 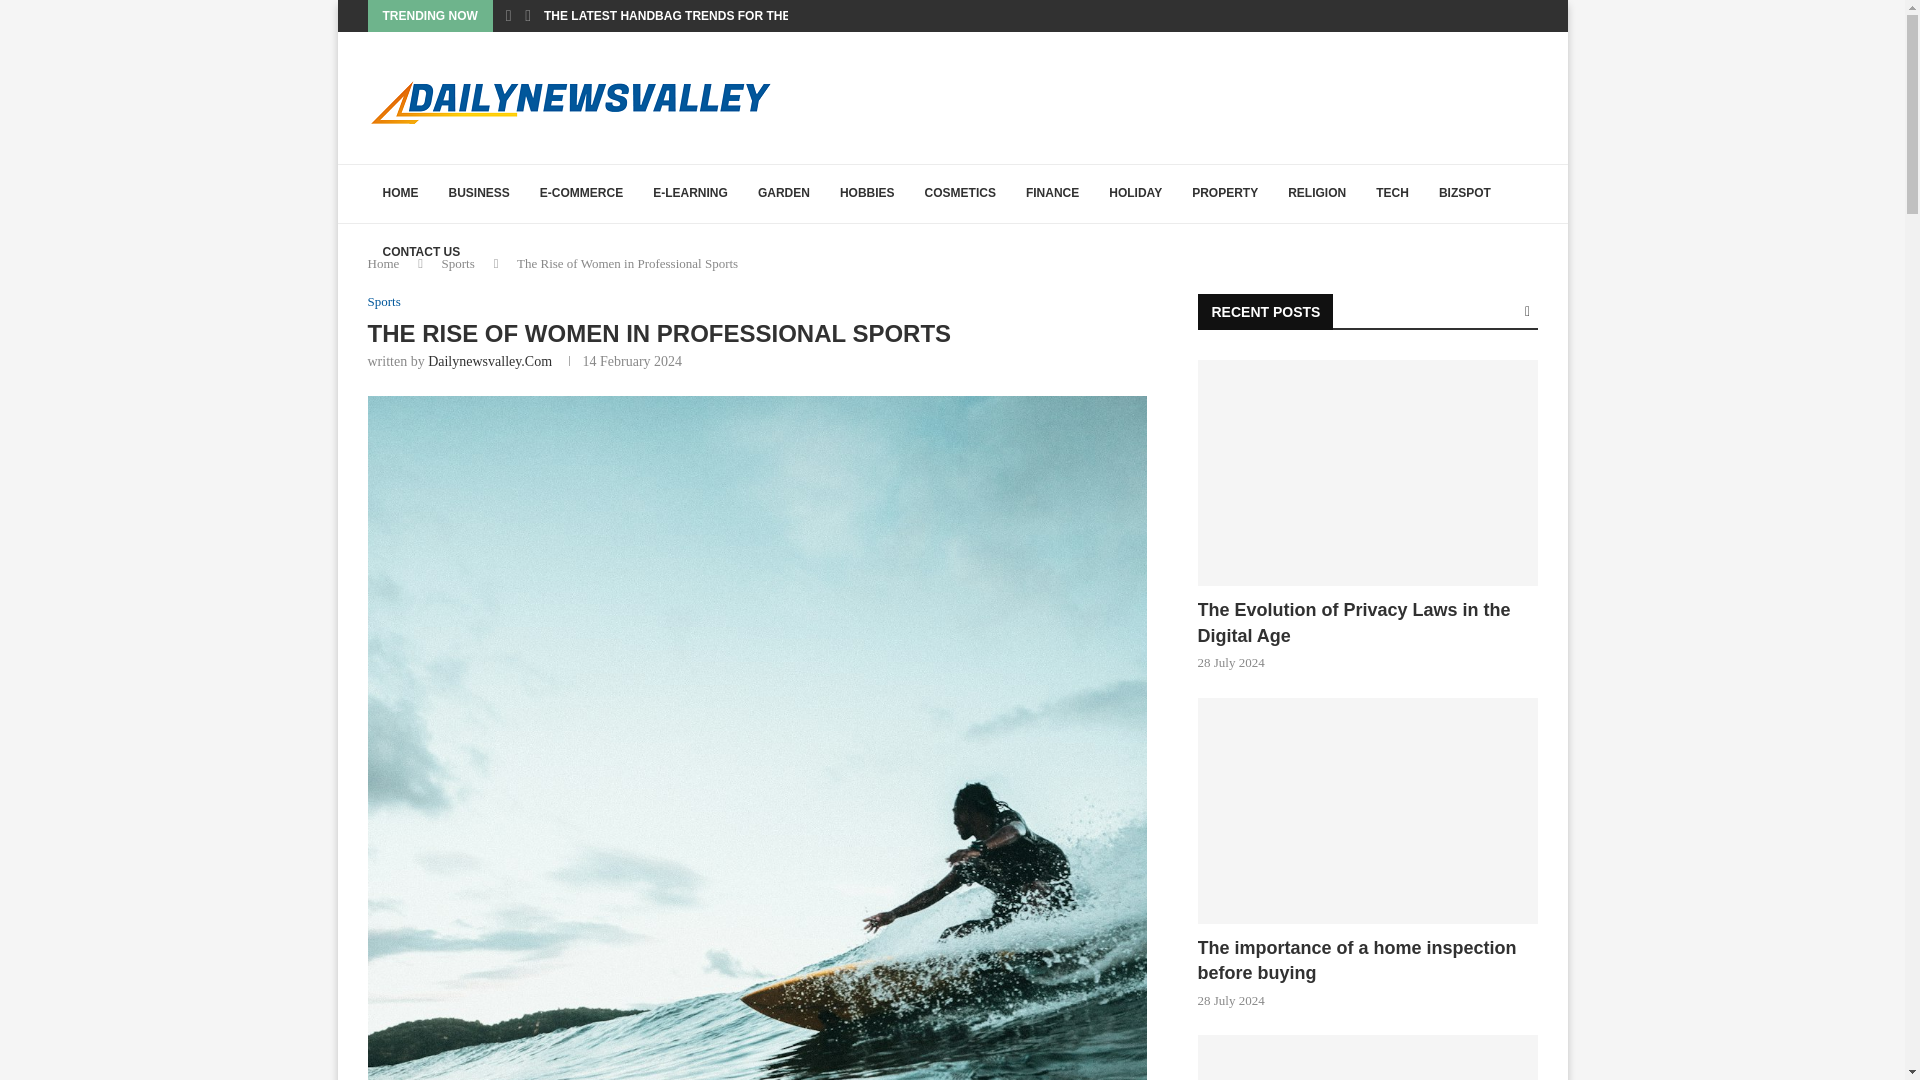 What do you see at coordinates (868, 194) in the screenshot?
I see `HOBBIES` at bounding box center [868, 194].